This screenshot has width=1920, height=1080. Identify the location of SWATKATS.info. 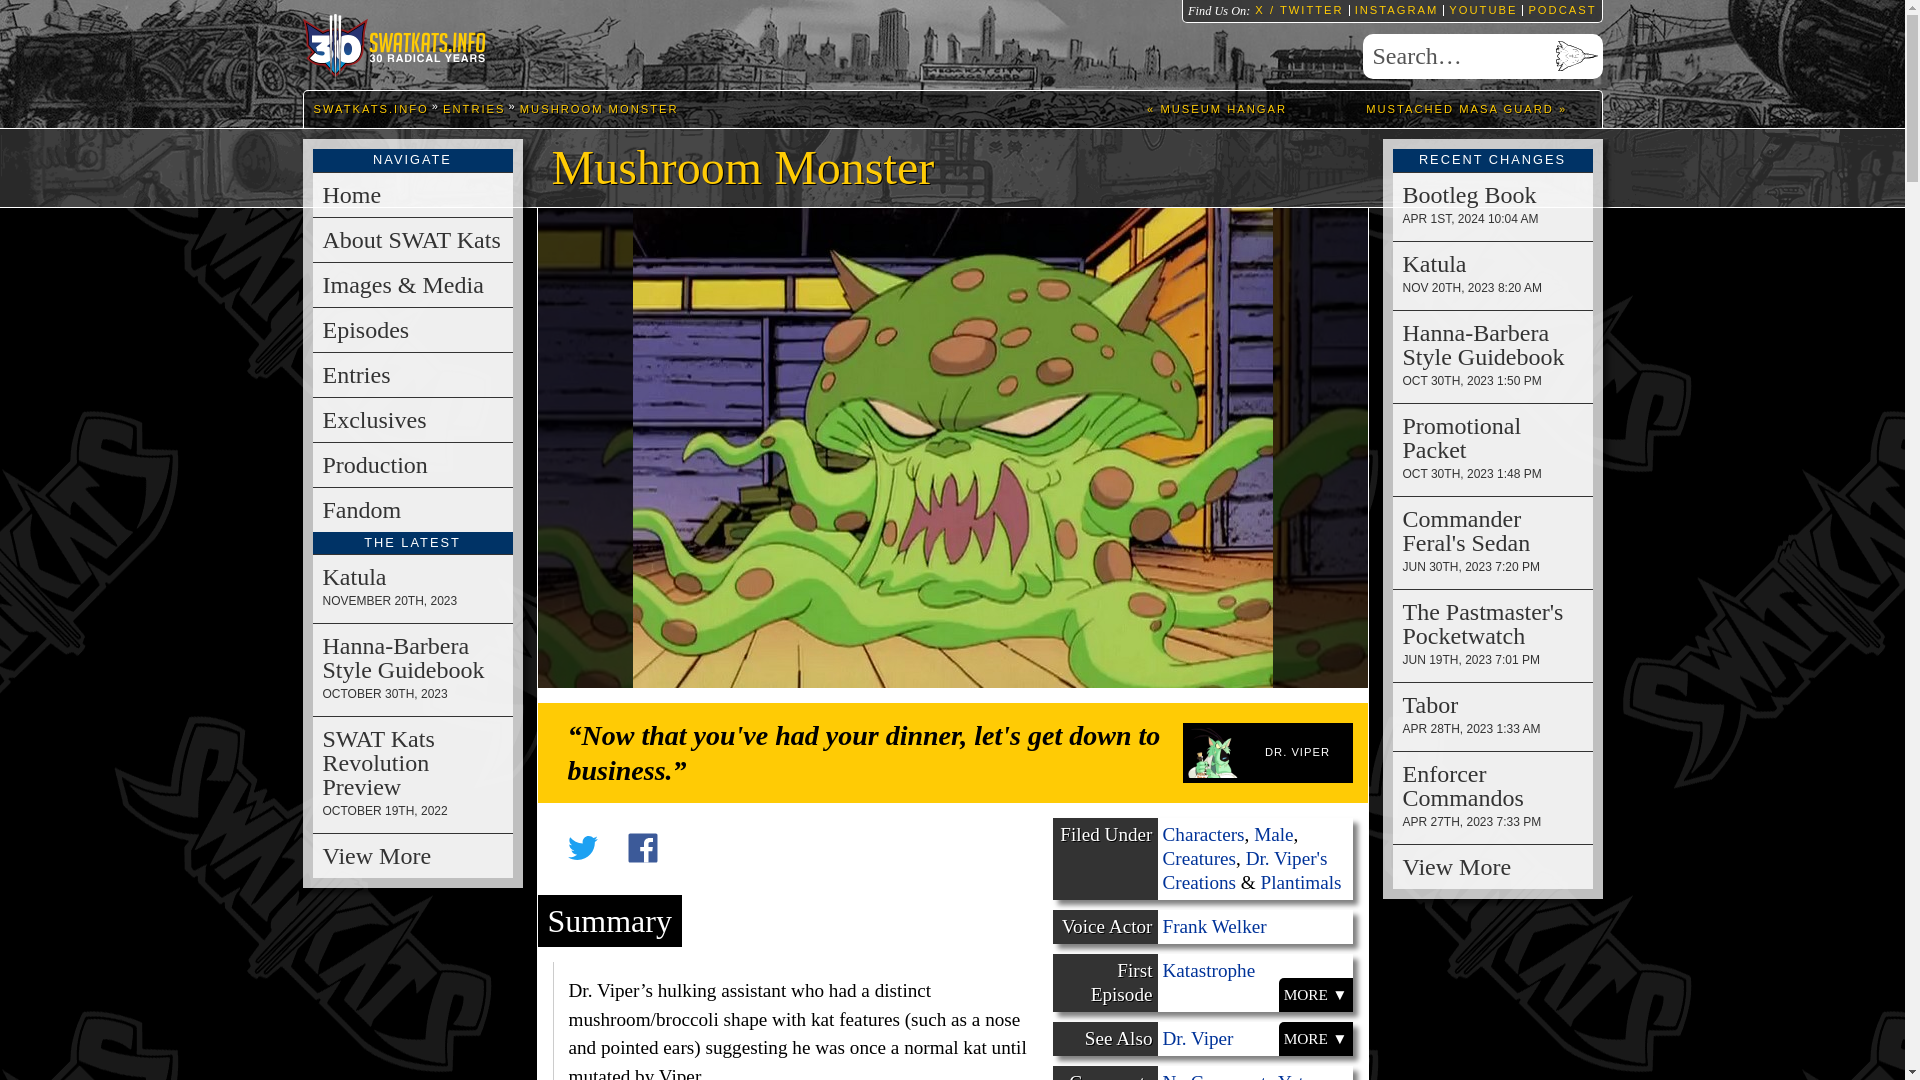
(396, 49).